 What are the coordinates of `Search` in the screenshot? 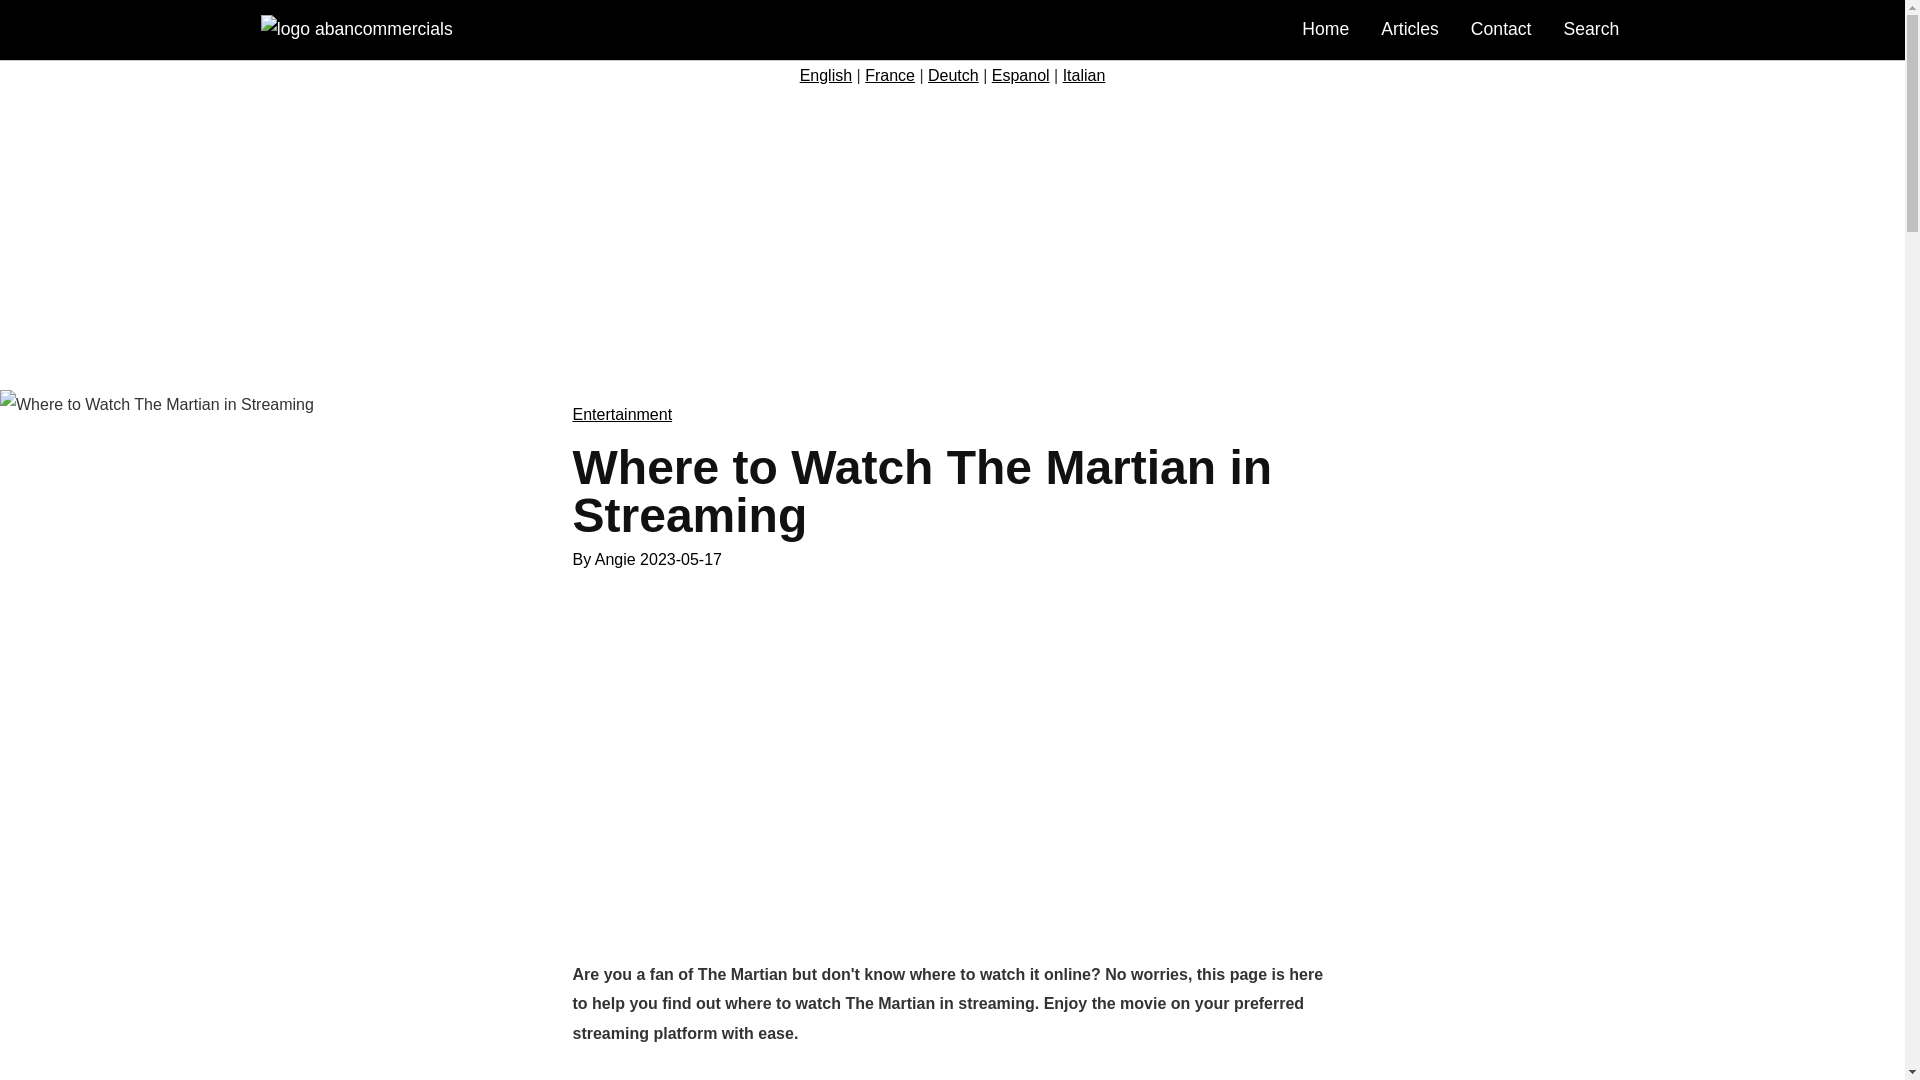 It's located at (1592, 28).